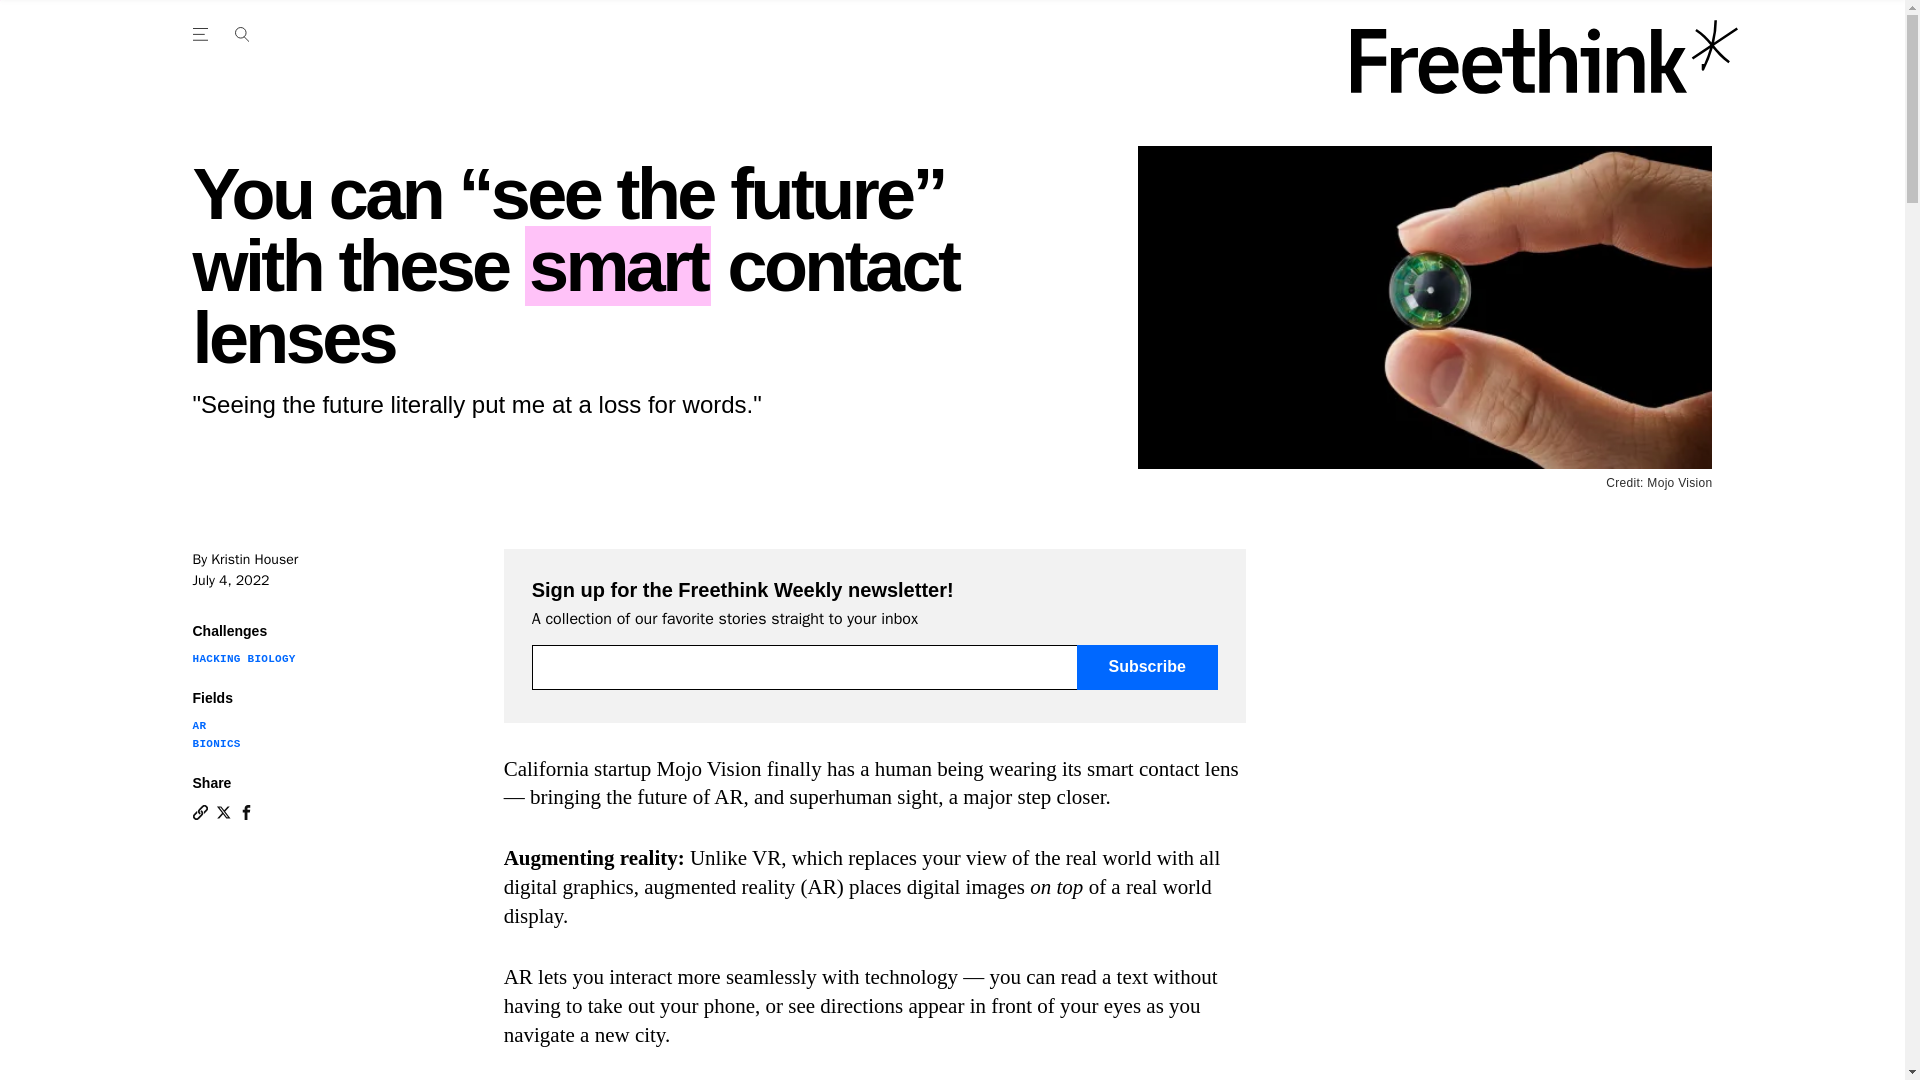 Image resolution: width=1920 pixels, height=1080 pixels. I want to click on AR, so click(198, 726).